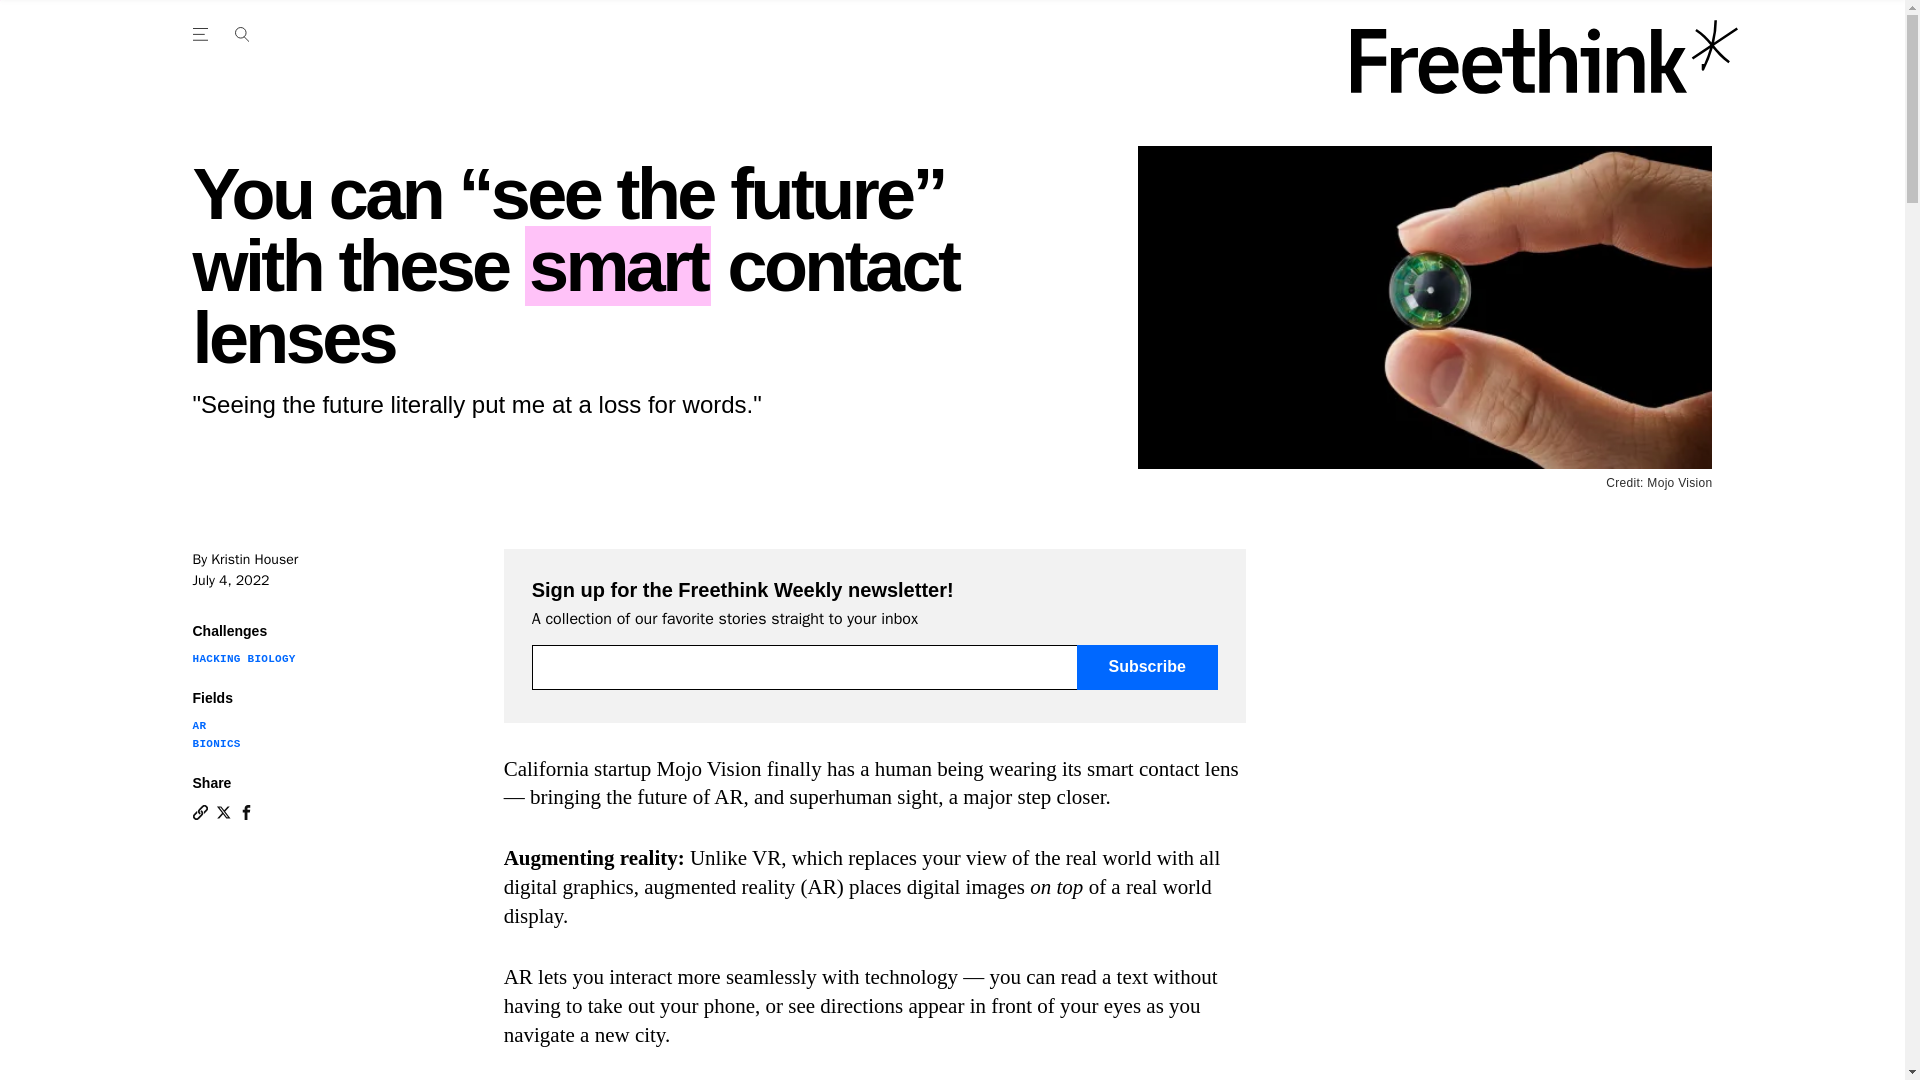 Image resolution: width=1920 pixels, height=1080 pixels. I want to click on AR, so click(198, 726).